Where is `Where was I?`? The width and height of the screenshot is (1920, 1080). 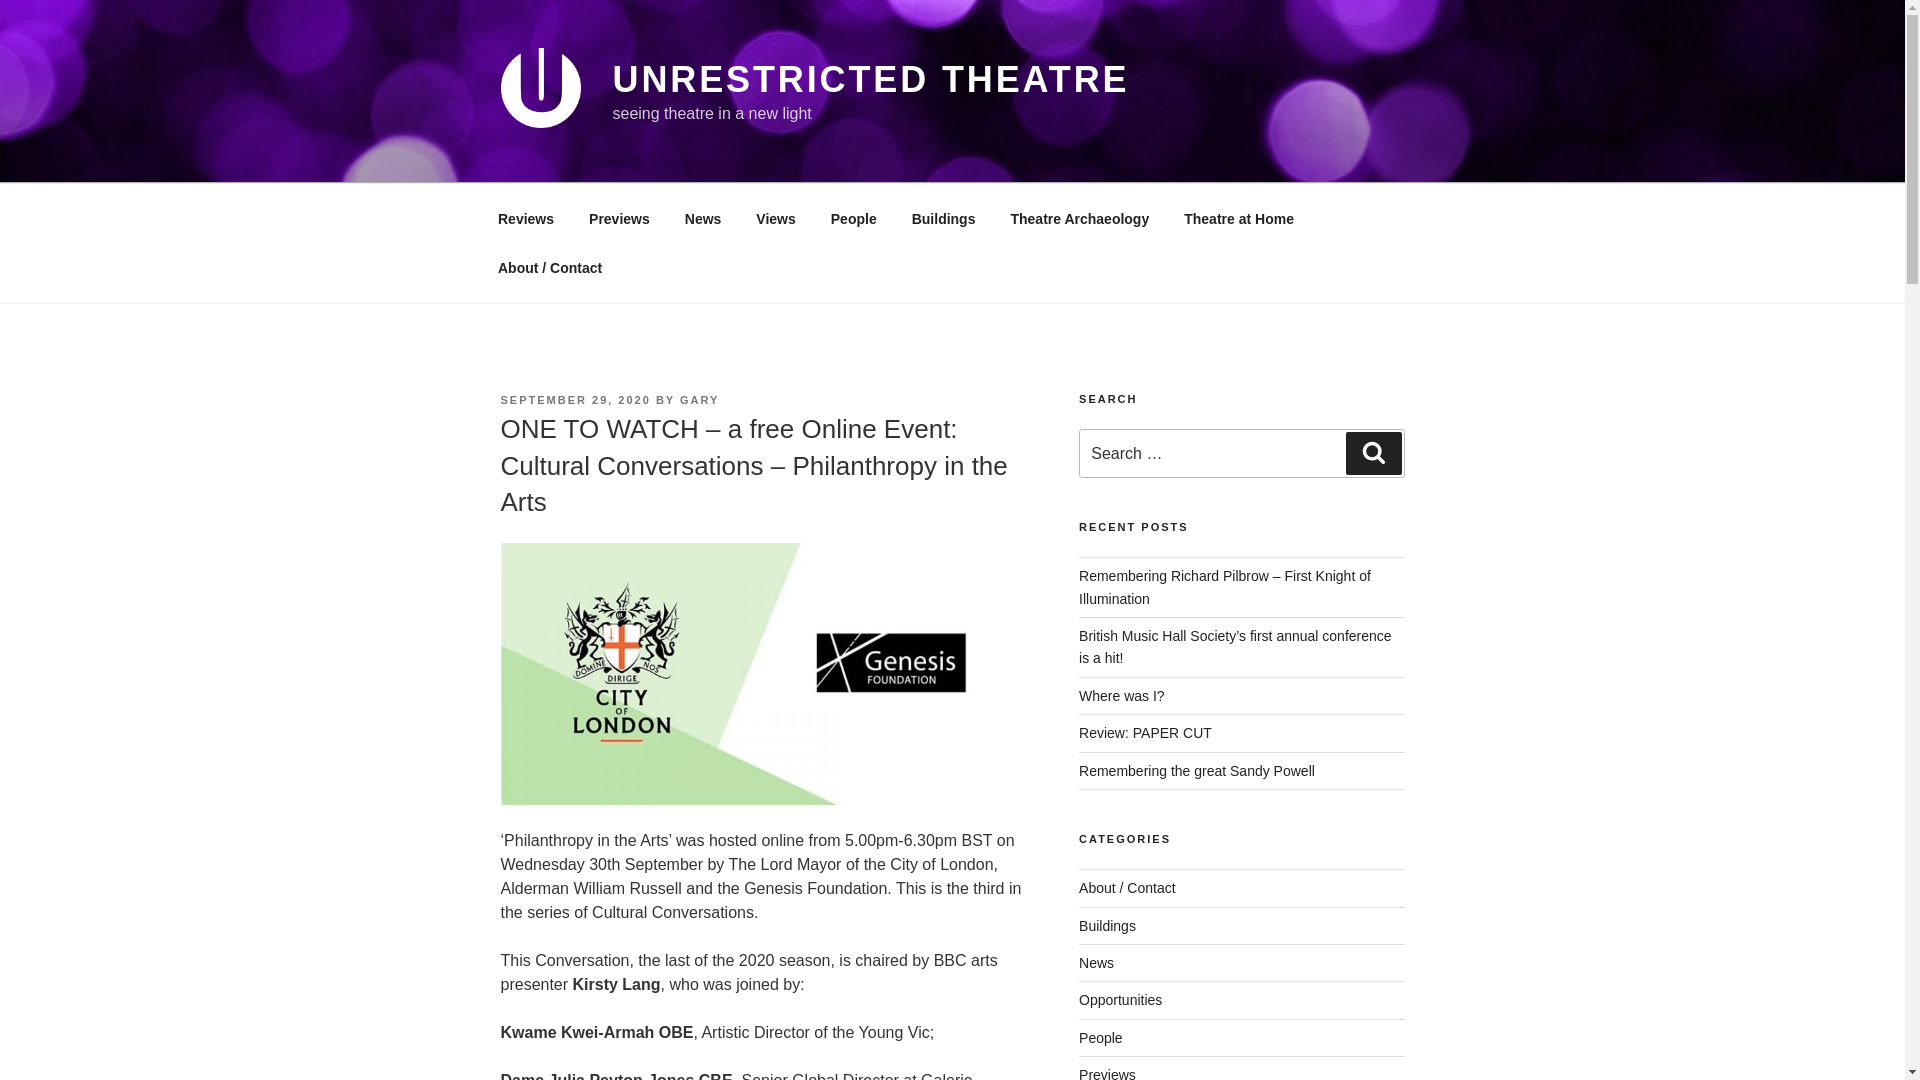 Where was I? is located at coordinates (1122, 696).